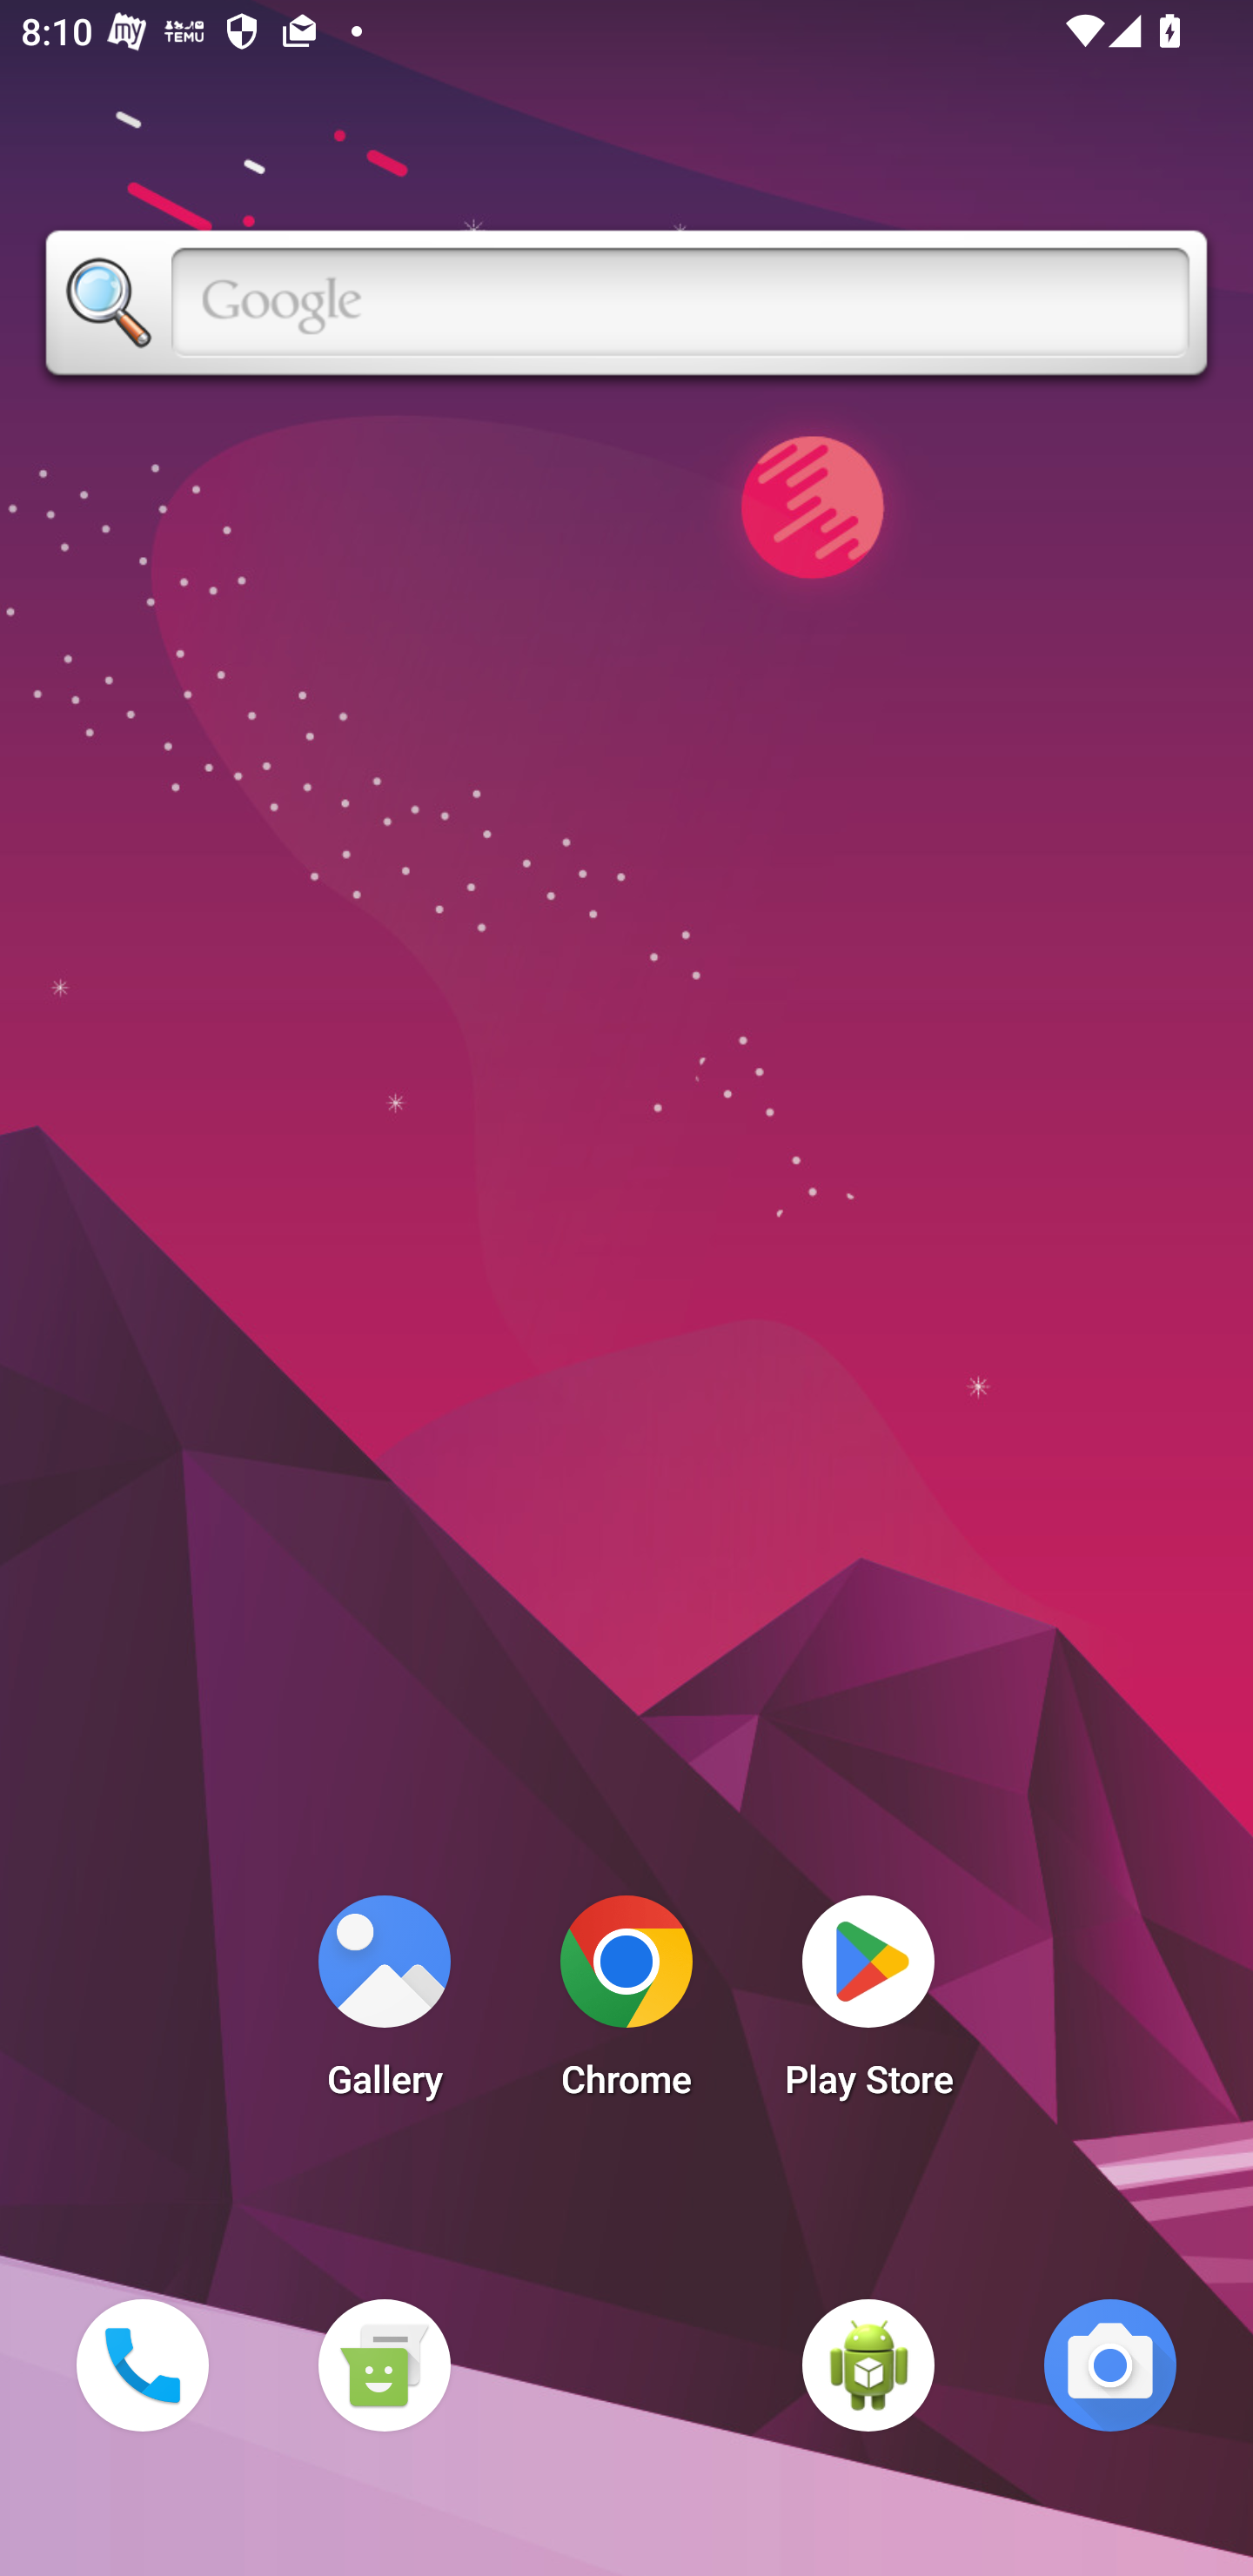 Image resolution: width=1253 pixels, height=2576 pixels. I want to click on Play Store, so click(868, 2005).